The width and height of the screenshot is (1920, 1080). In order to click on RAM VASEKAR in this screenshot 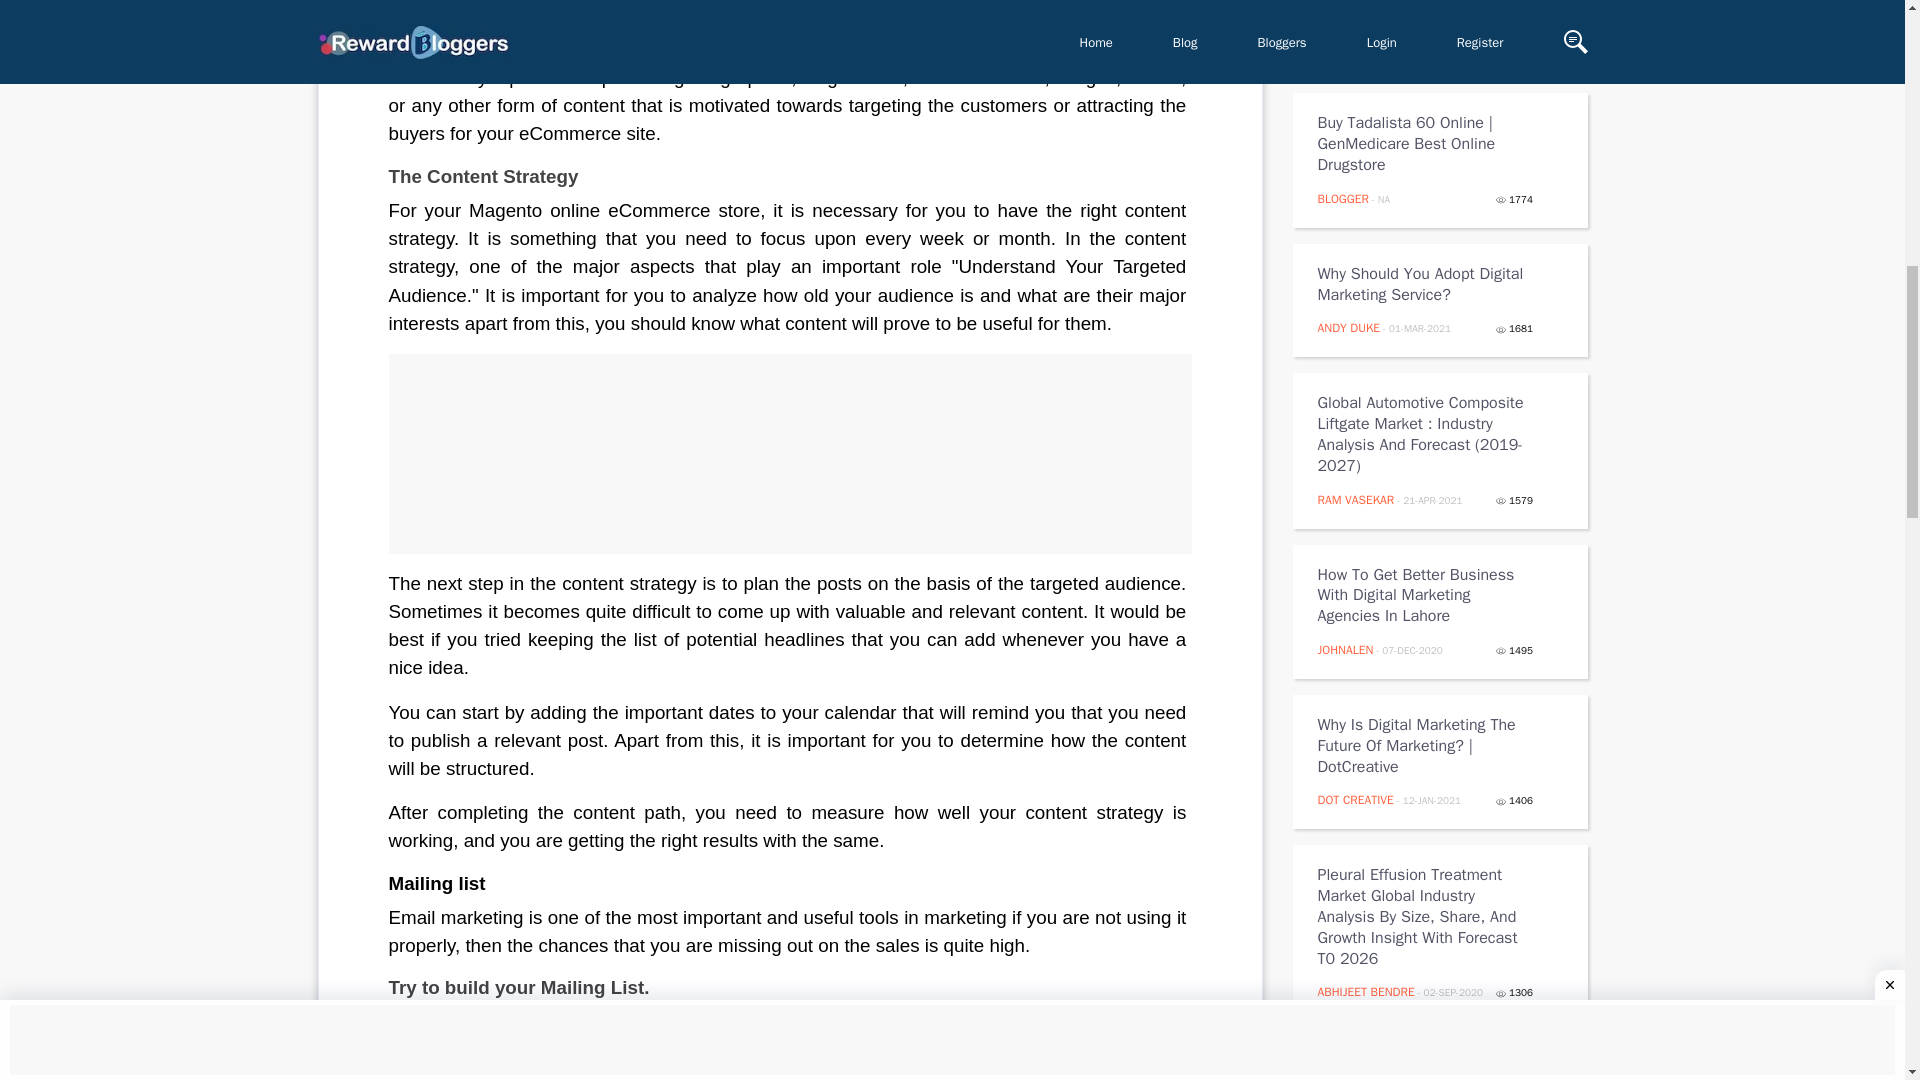, I will do `click(1356, 500)`.